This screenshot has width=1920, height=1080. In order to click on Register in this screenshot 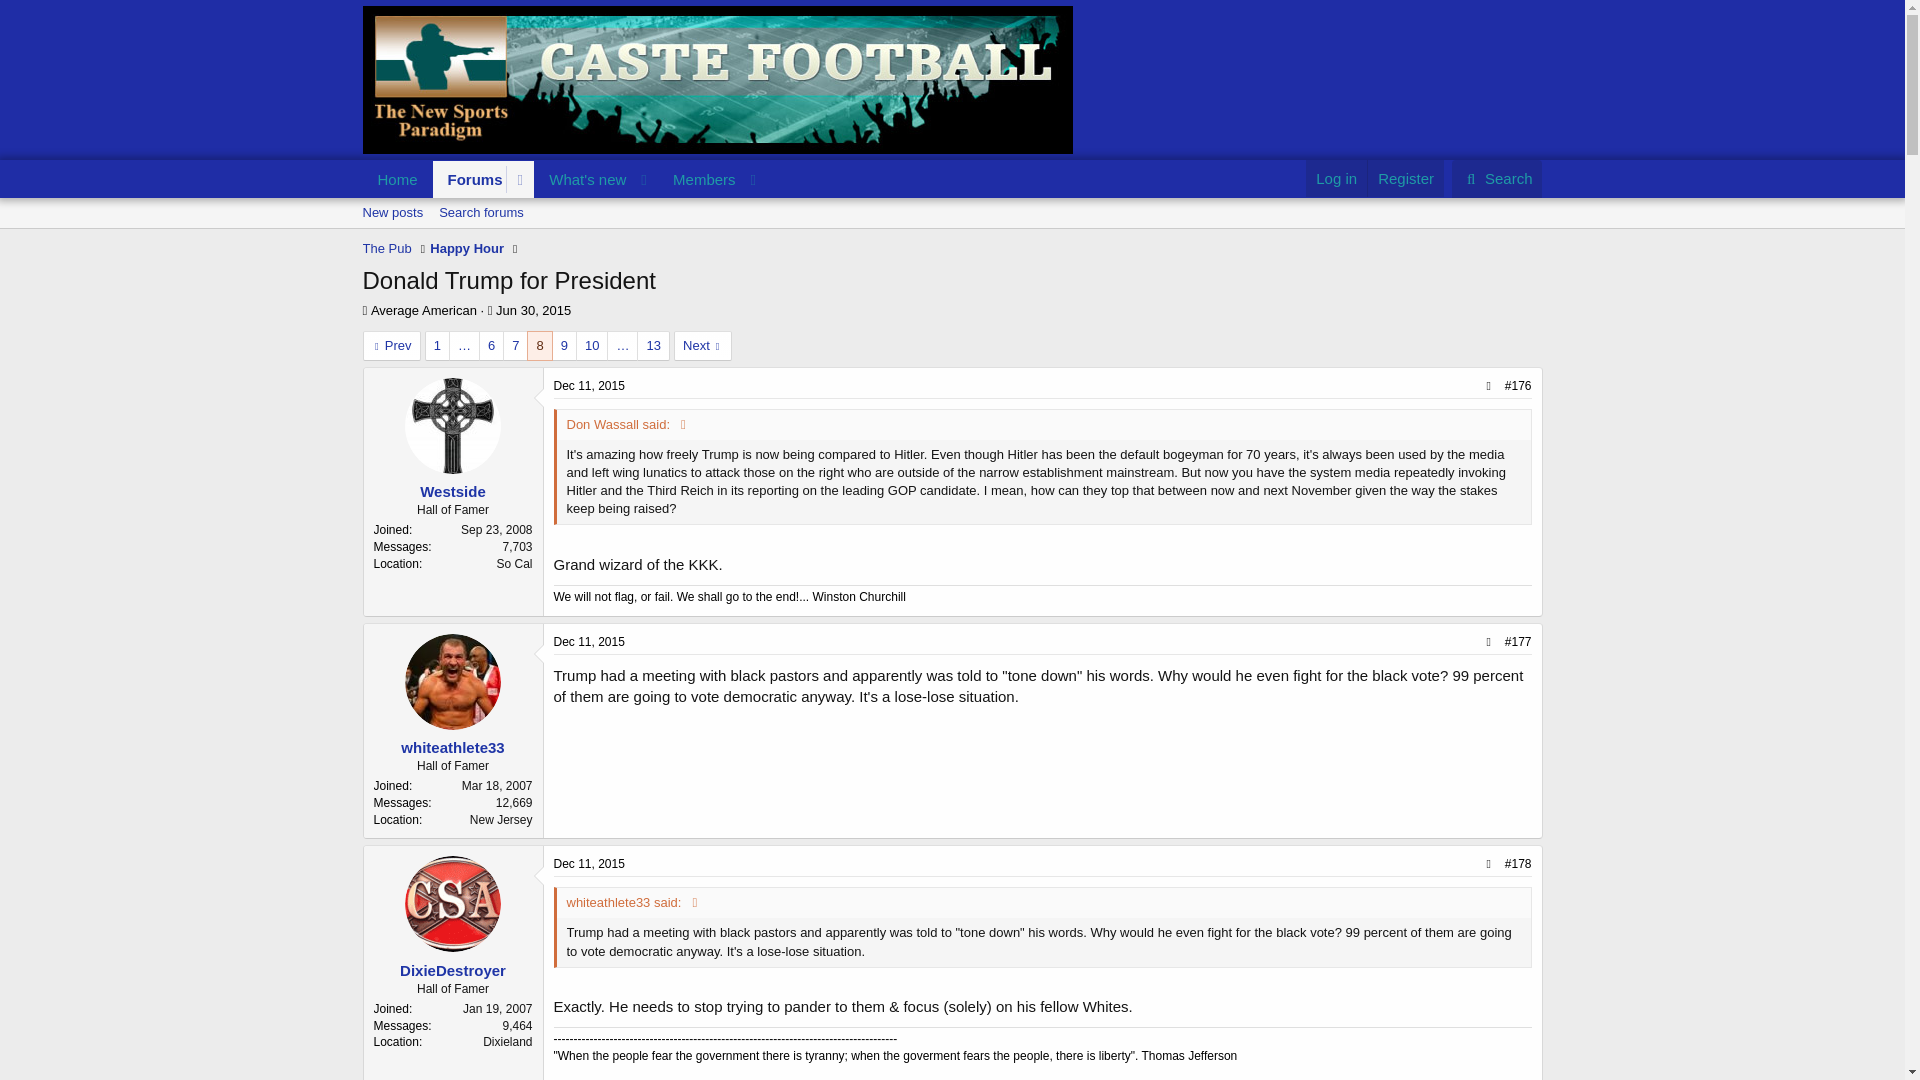, I will do `click(423, 310)`.